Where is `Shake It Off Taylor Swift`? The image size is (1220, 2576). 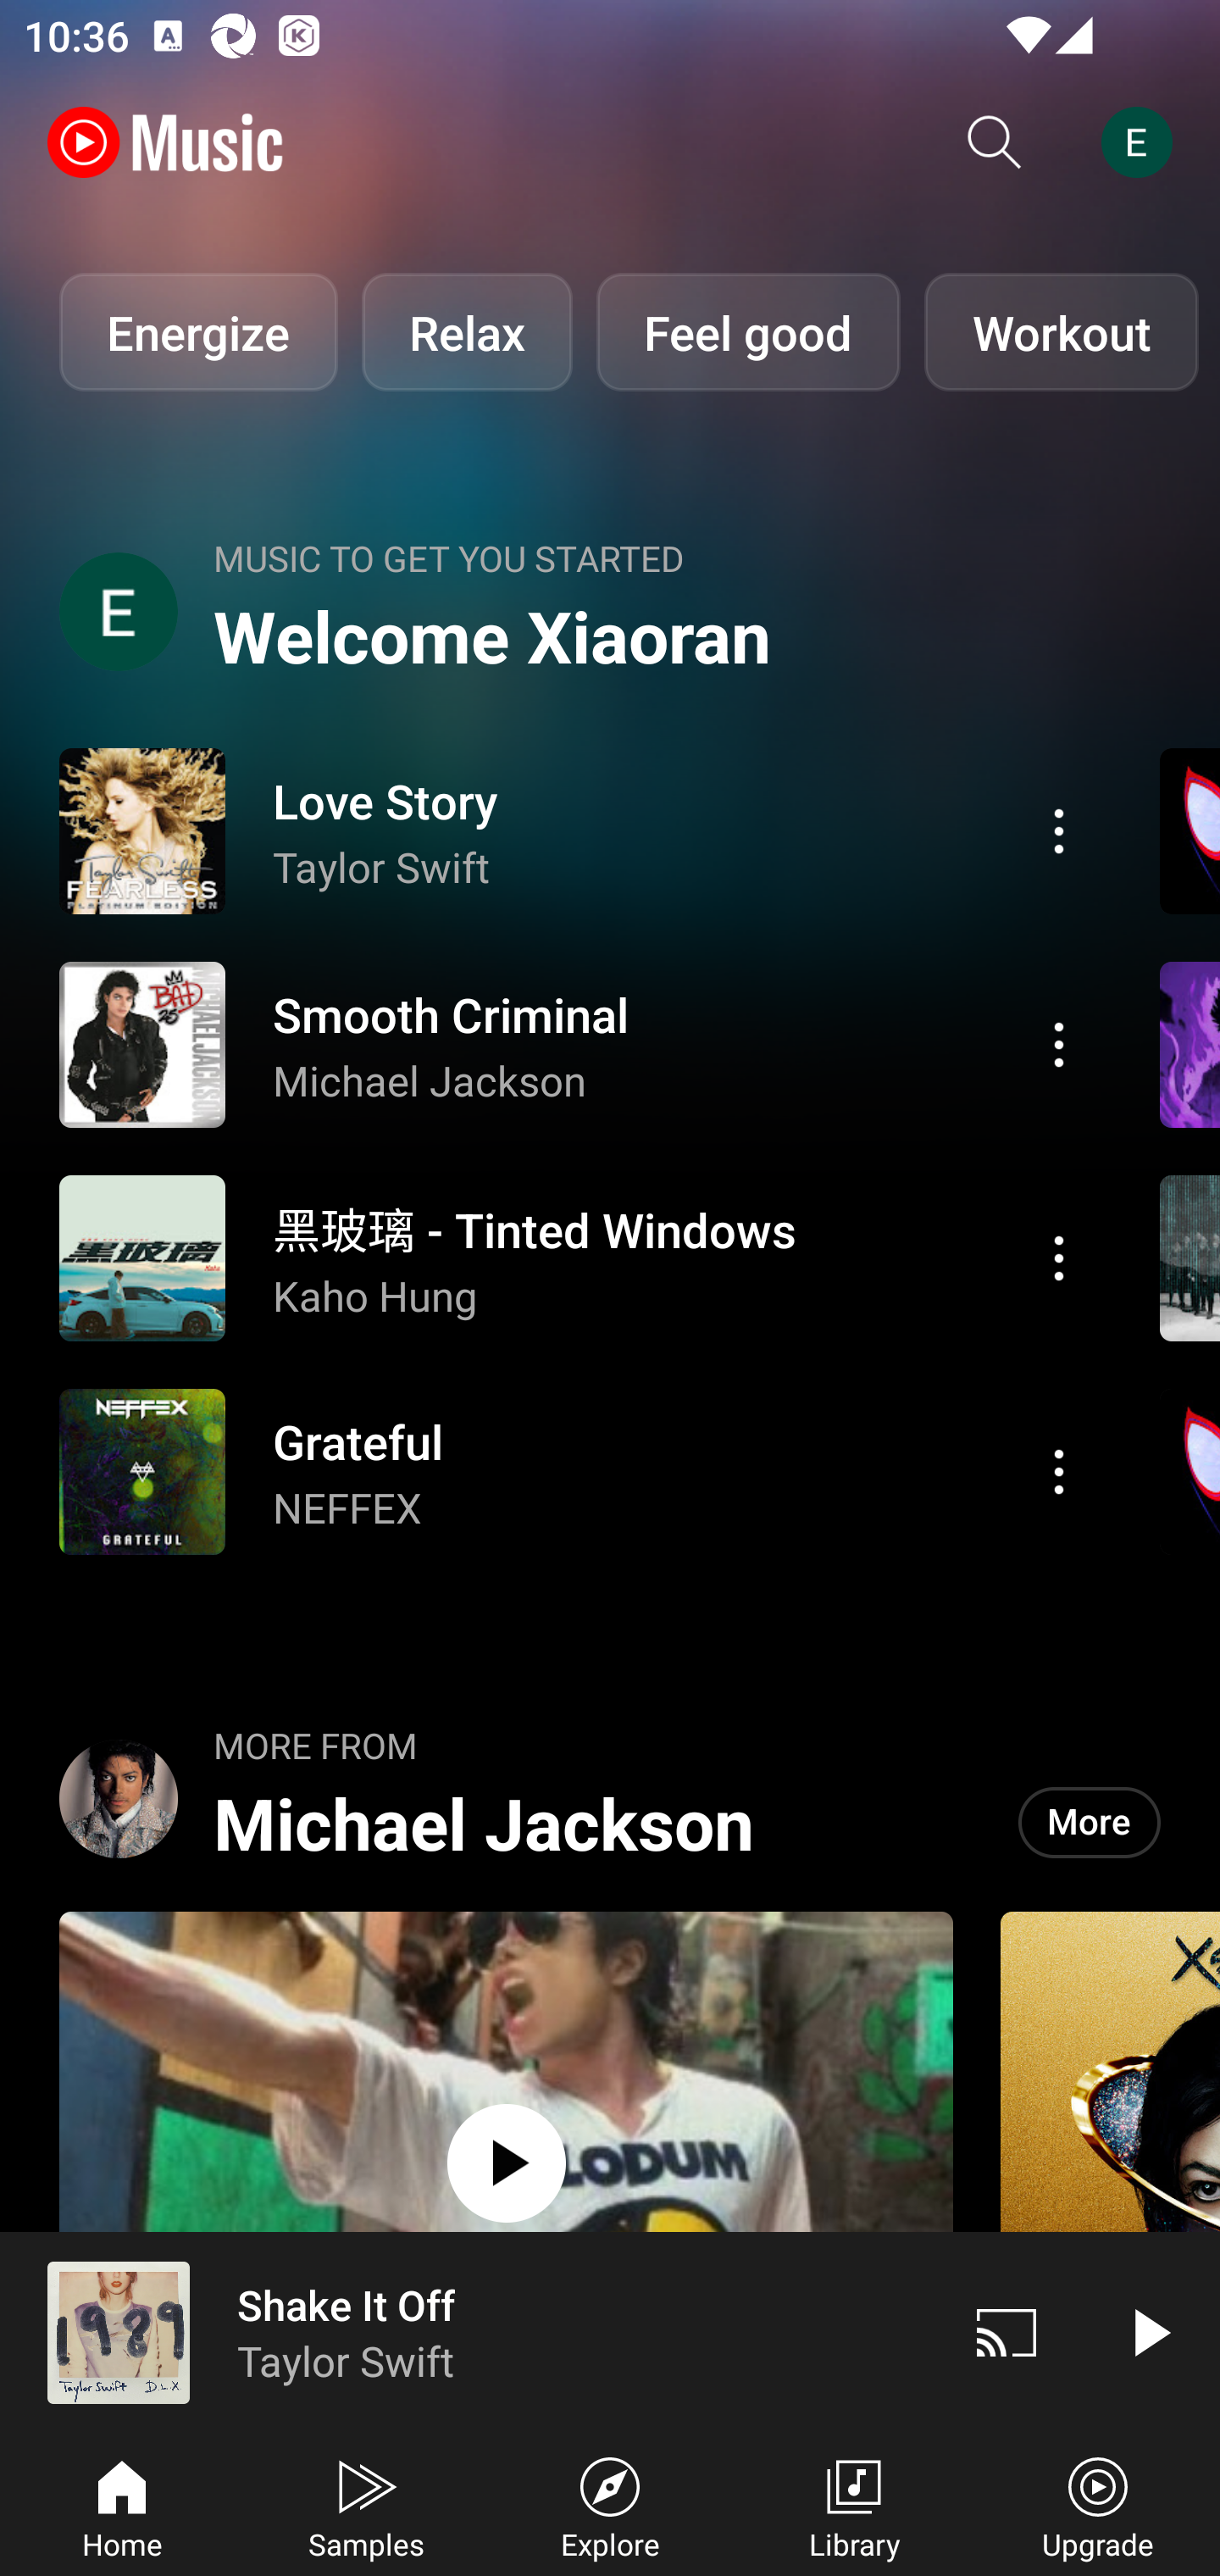 Shake It Off Taylor Swift is located at coordinates (468, 2332).